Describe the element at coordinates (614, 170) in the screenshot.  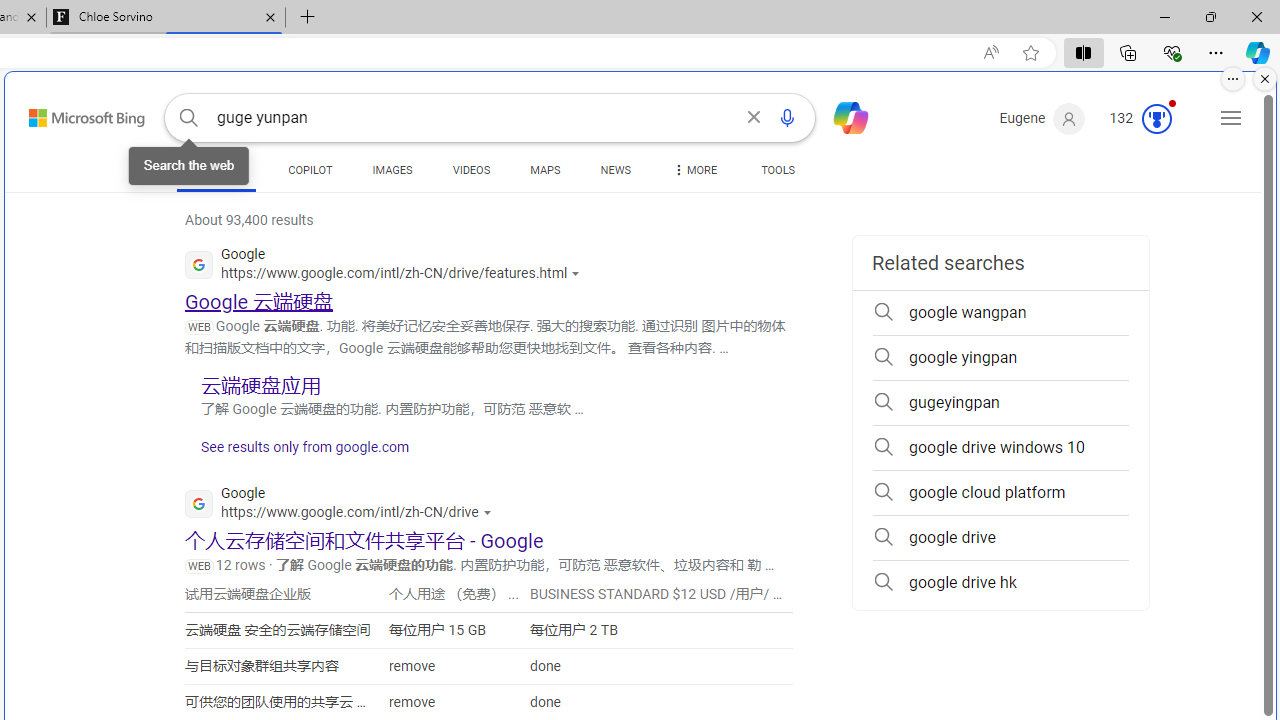
I see `NEWS` at that location.